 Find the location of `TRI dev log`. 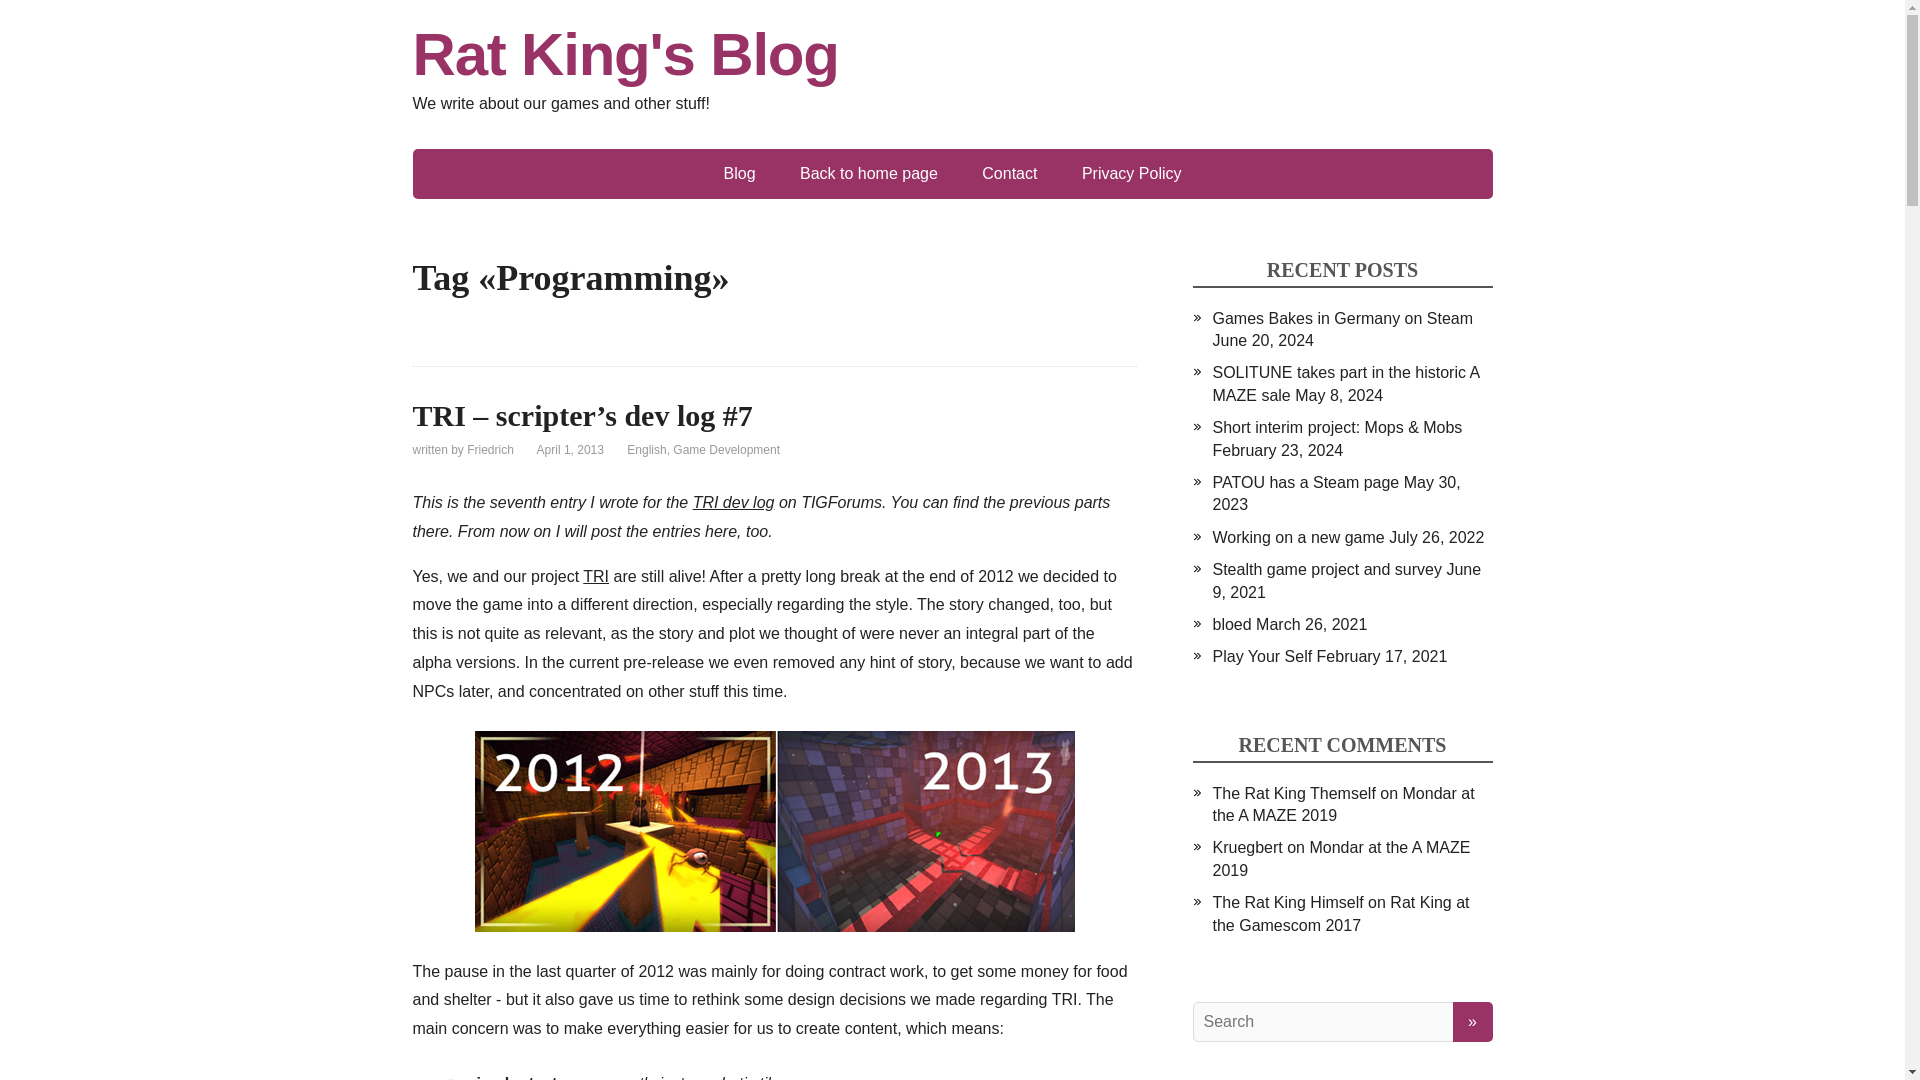

TRI dev log is located at coordinates (734, 502).